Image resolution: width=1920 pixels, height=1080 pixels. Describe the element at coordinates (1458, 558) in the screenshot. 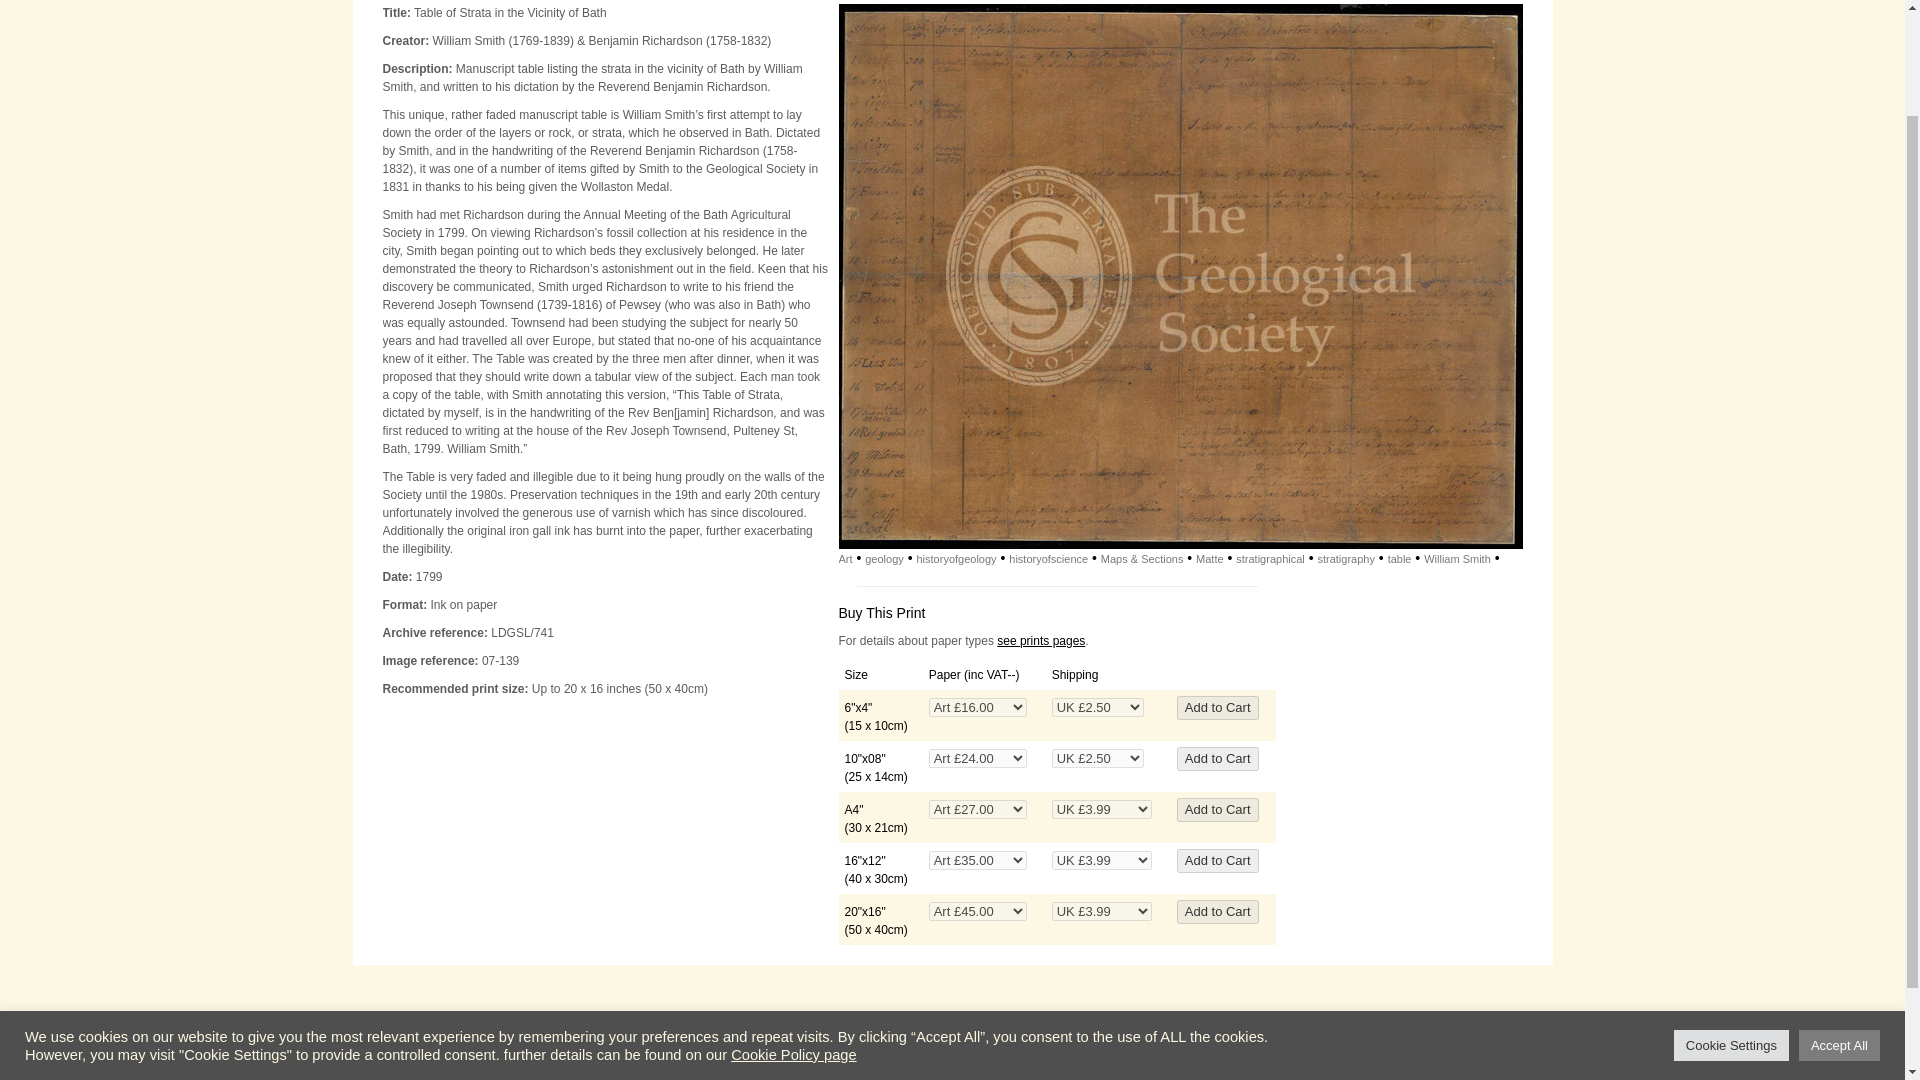

I see `William Smith` at that location.